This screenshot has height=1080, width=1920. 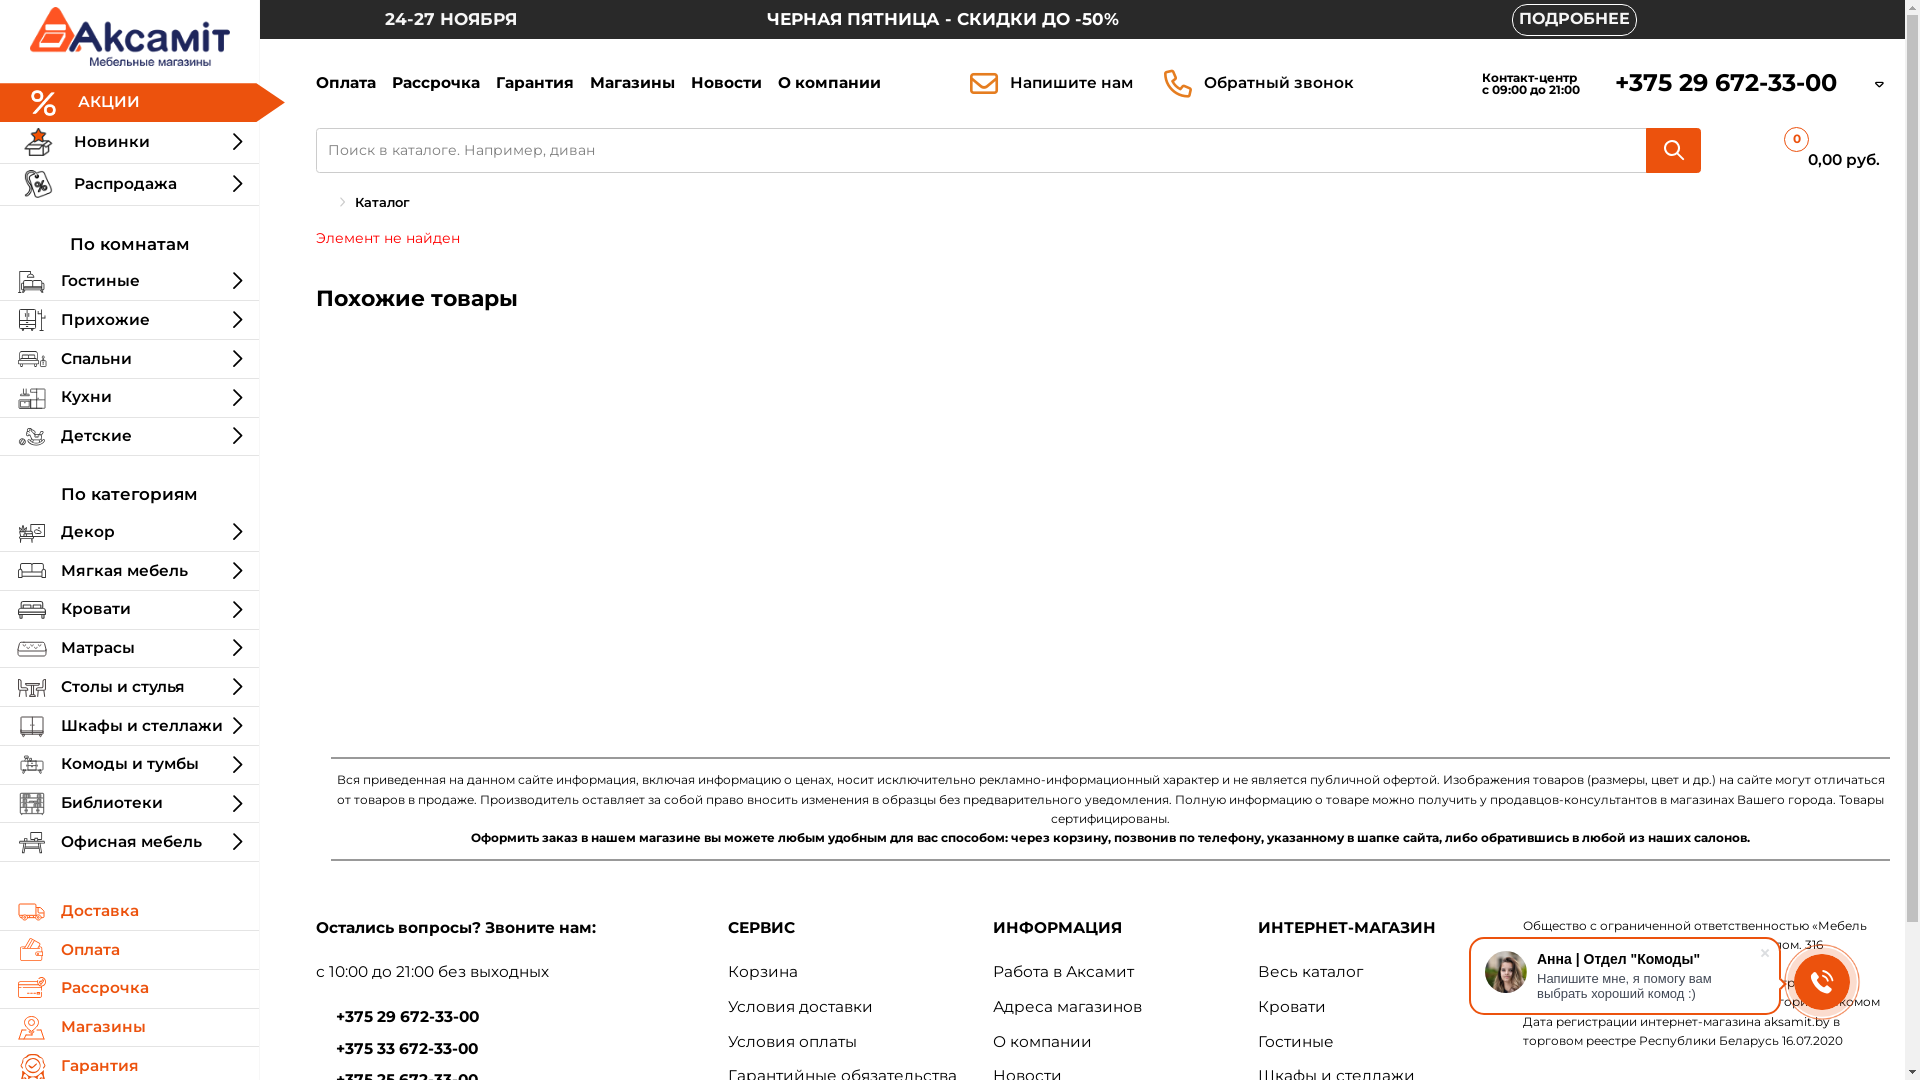 I want to click on +375 29 672-33-00, so click(x=408, y=1016).